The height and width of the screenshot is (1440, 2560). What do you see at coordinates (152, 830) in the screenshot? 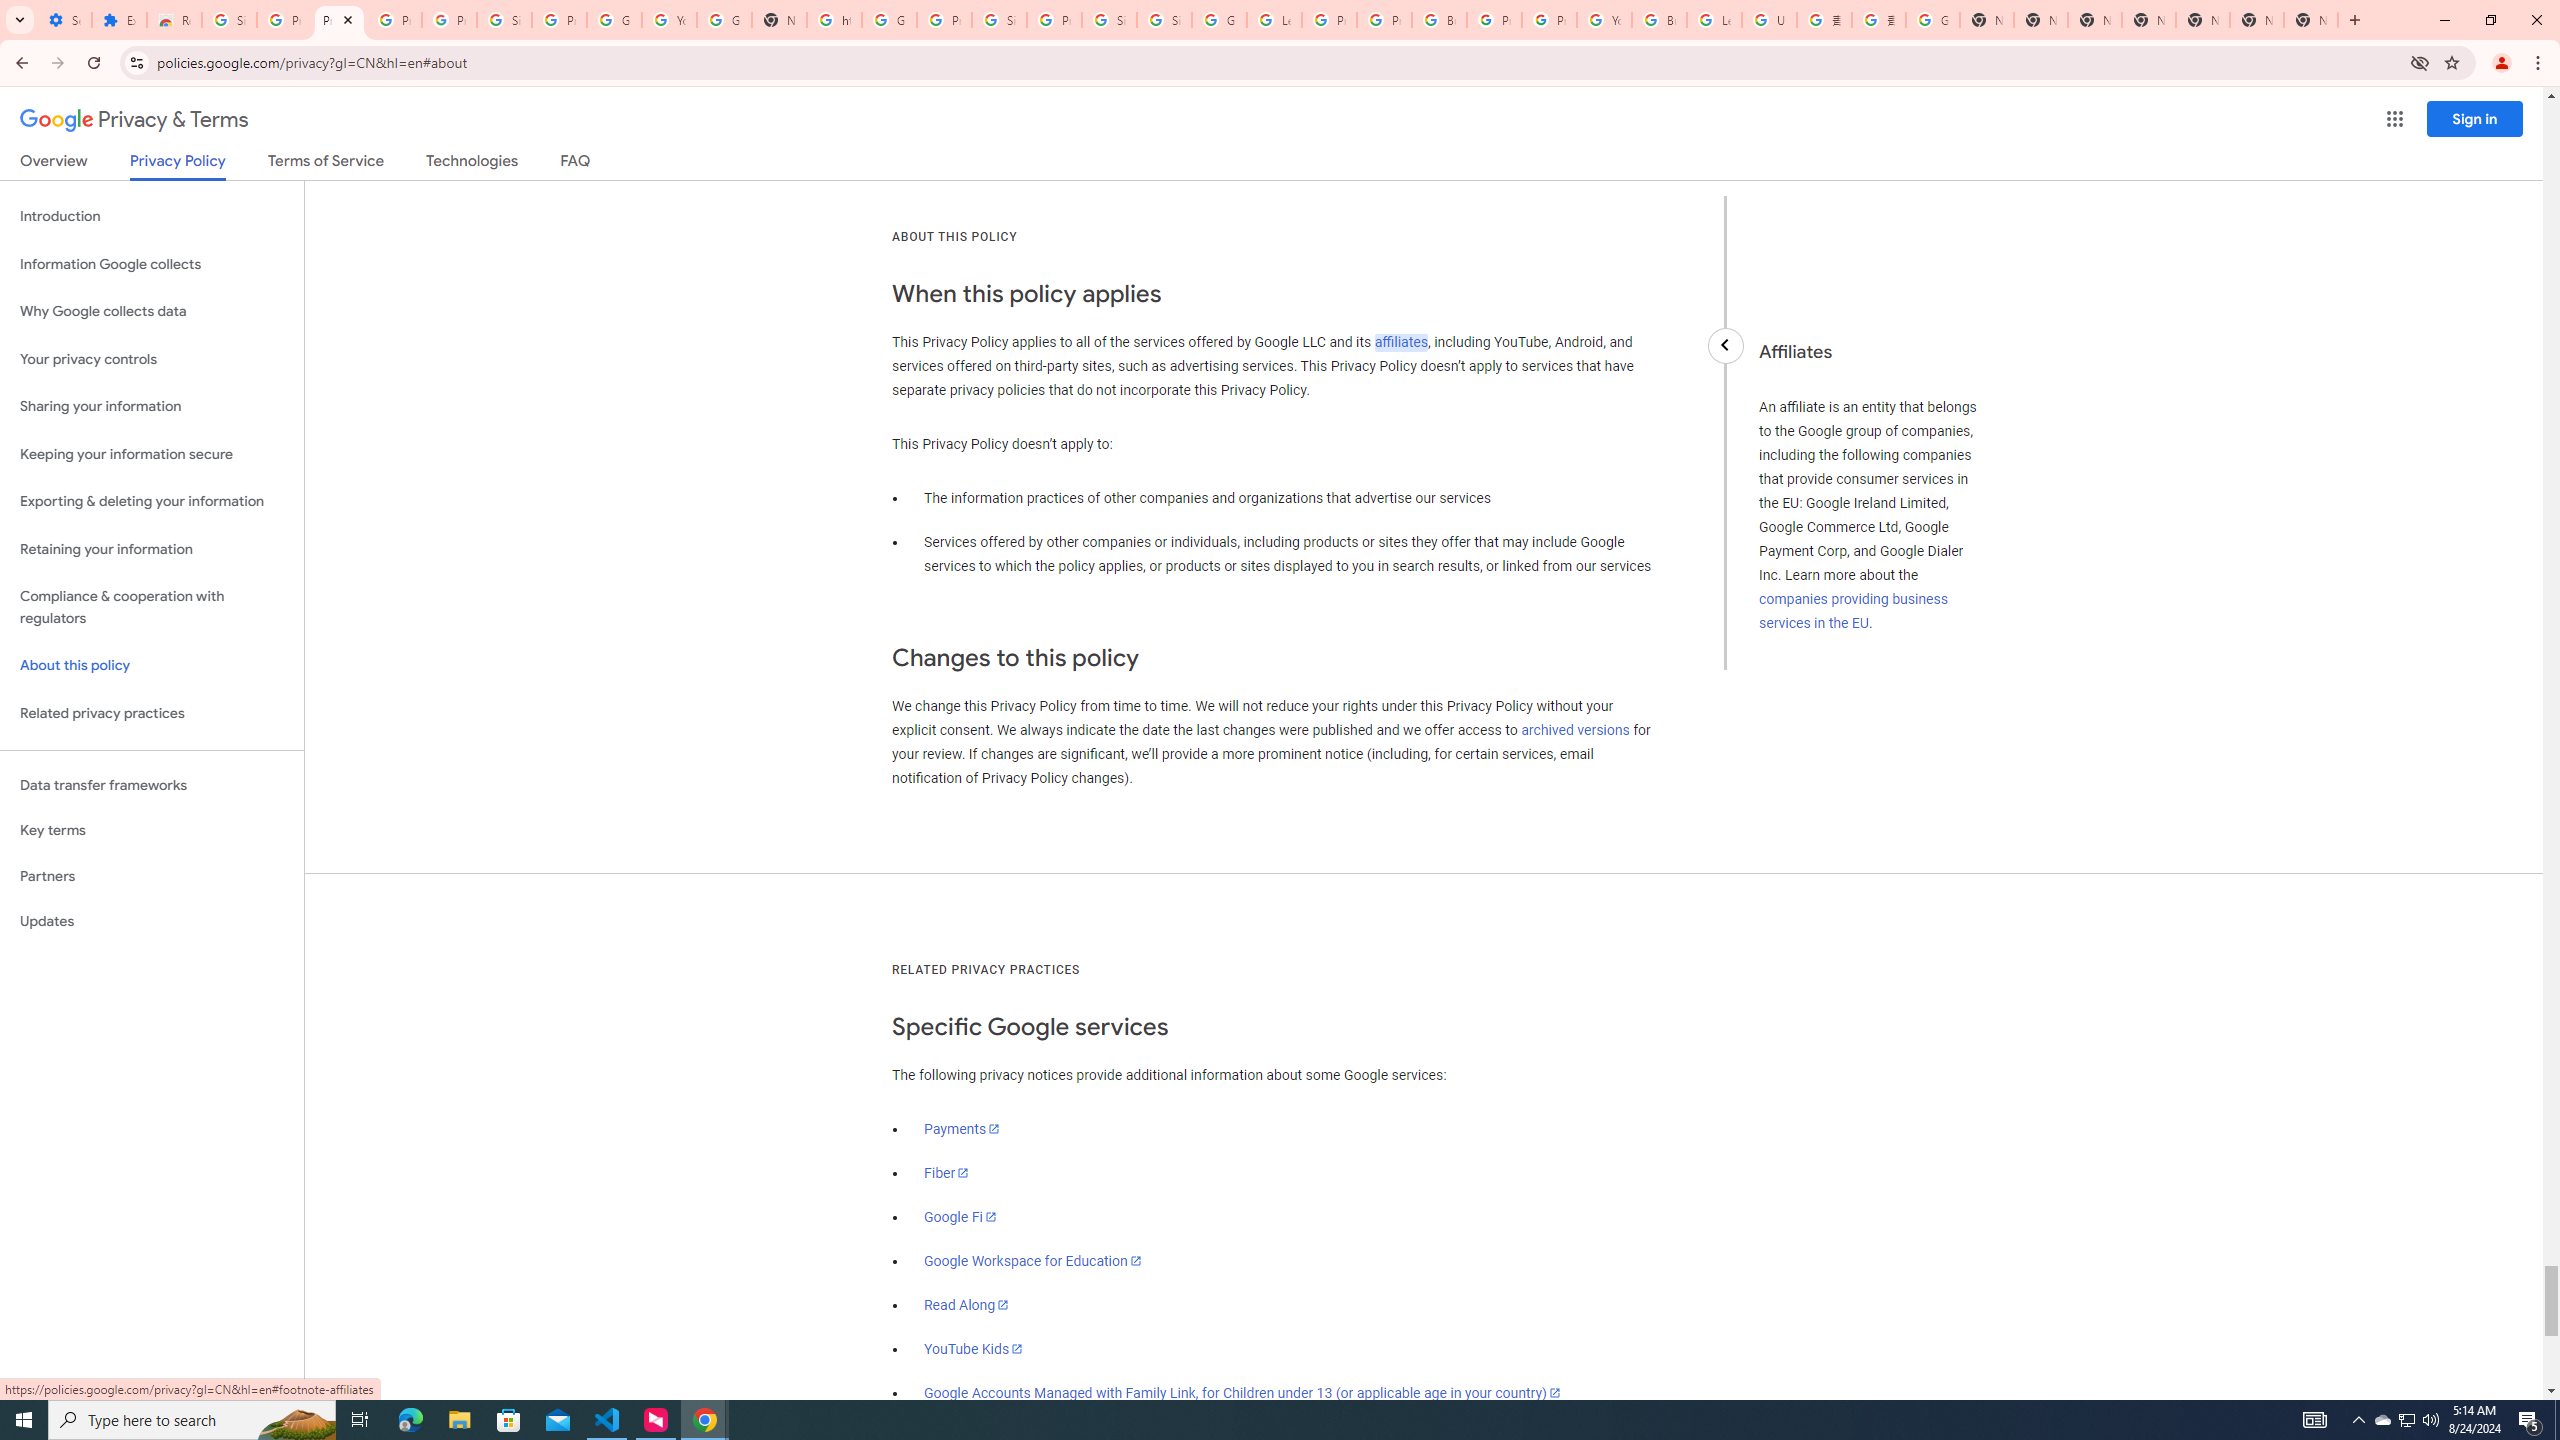
I see `Key terms` at bounding box center [152, 830].